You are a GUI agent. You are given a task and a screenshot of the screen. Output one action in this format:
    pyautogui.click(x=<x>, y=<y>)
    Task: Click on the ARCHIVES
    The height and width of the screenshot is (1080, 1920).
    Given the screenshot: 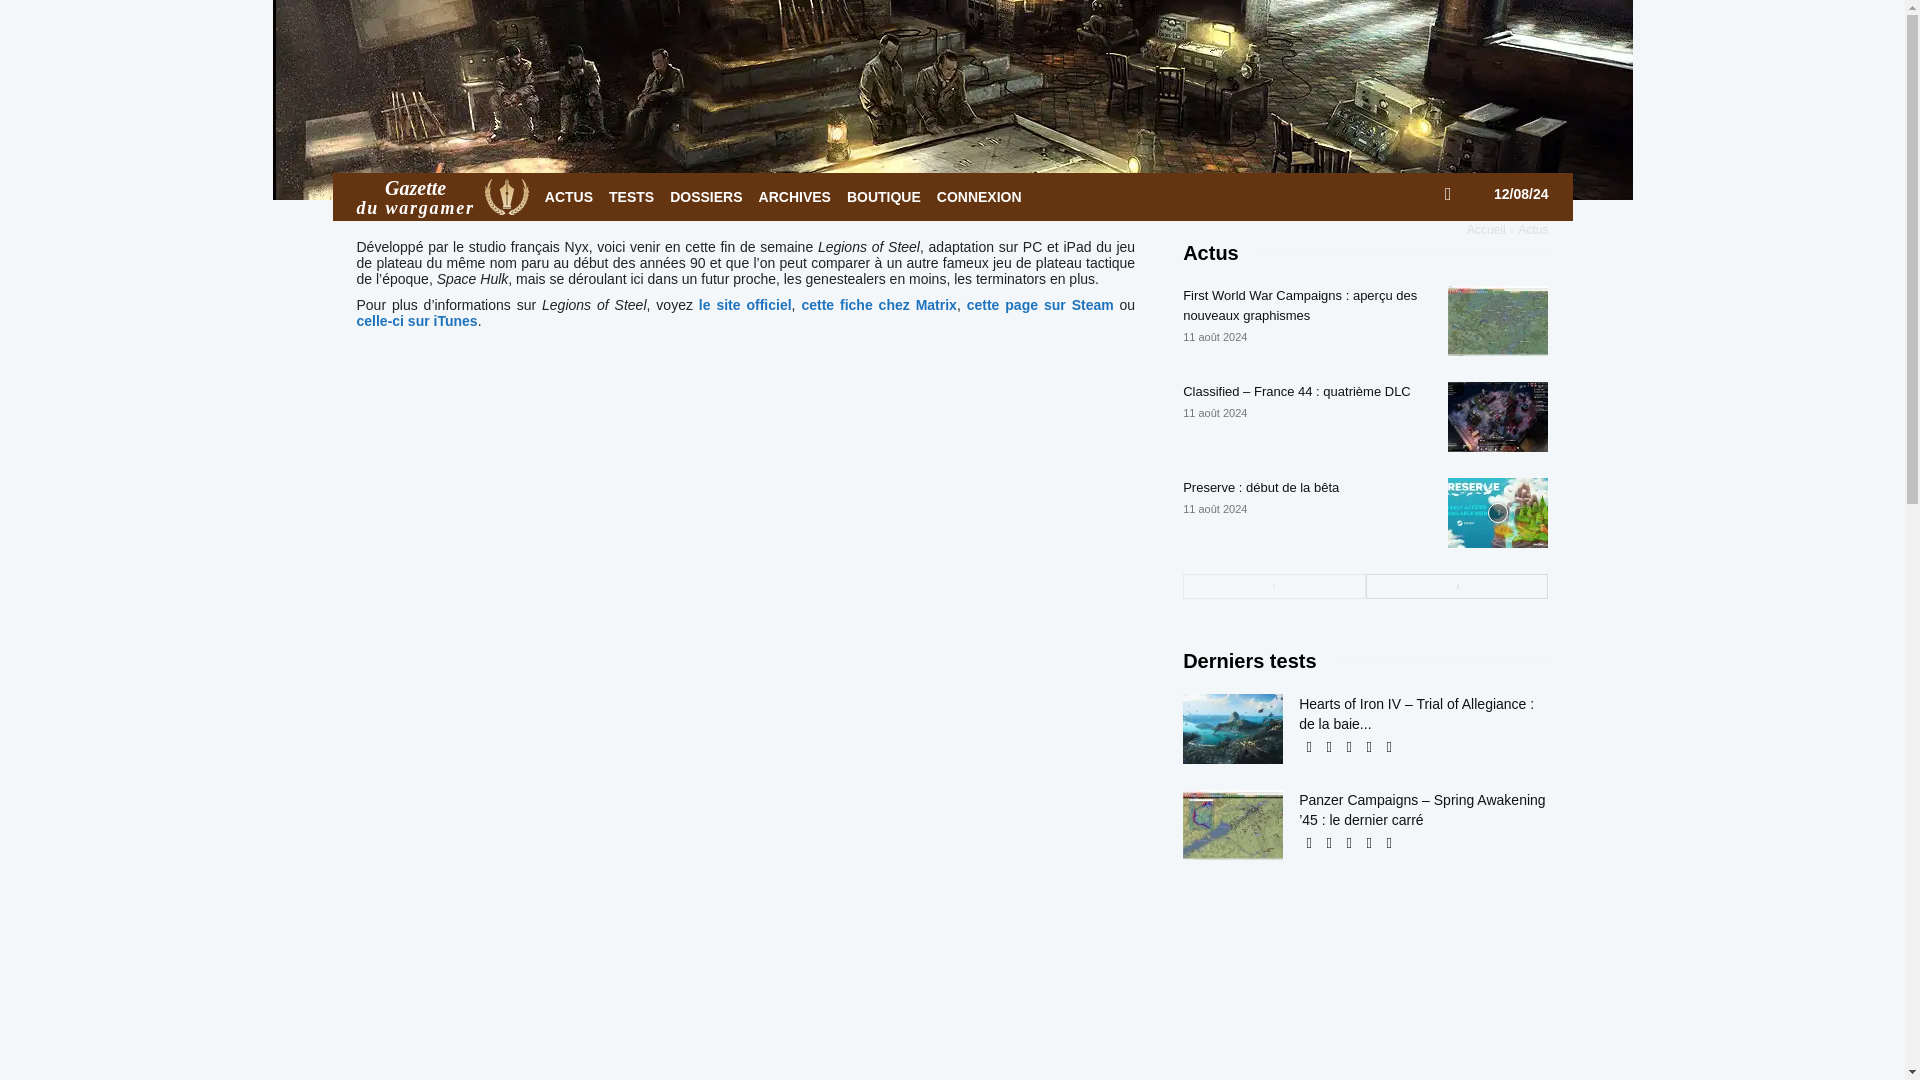 What is the action you would take?
    pyautogui.click(x=794, y=196)
    